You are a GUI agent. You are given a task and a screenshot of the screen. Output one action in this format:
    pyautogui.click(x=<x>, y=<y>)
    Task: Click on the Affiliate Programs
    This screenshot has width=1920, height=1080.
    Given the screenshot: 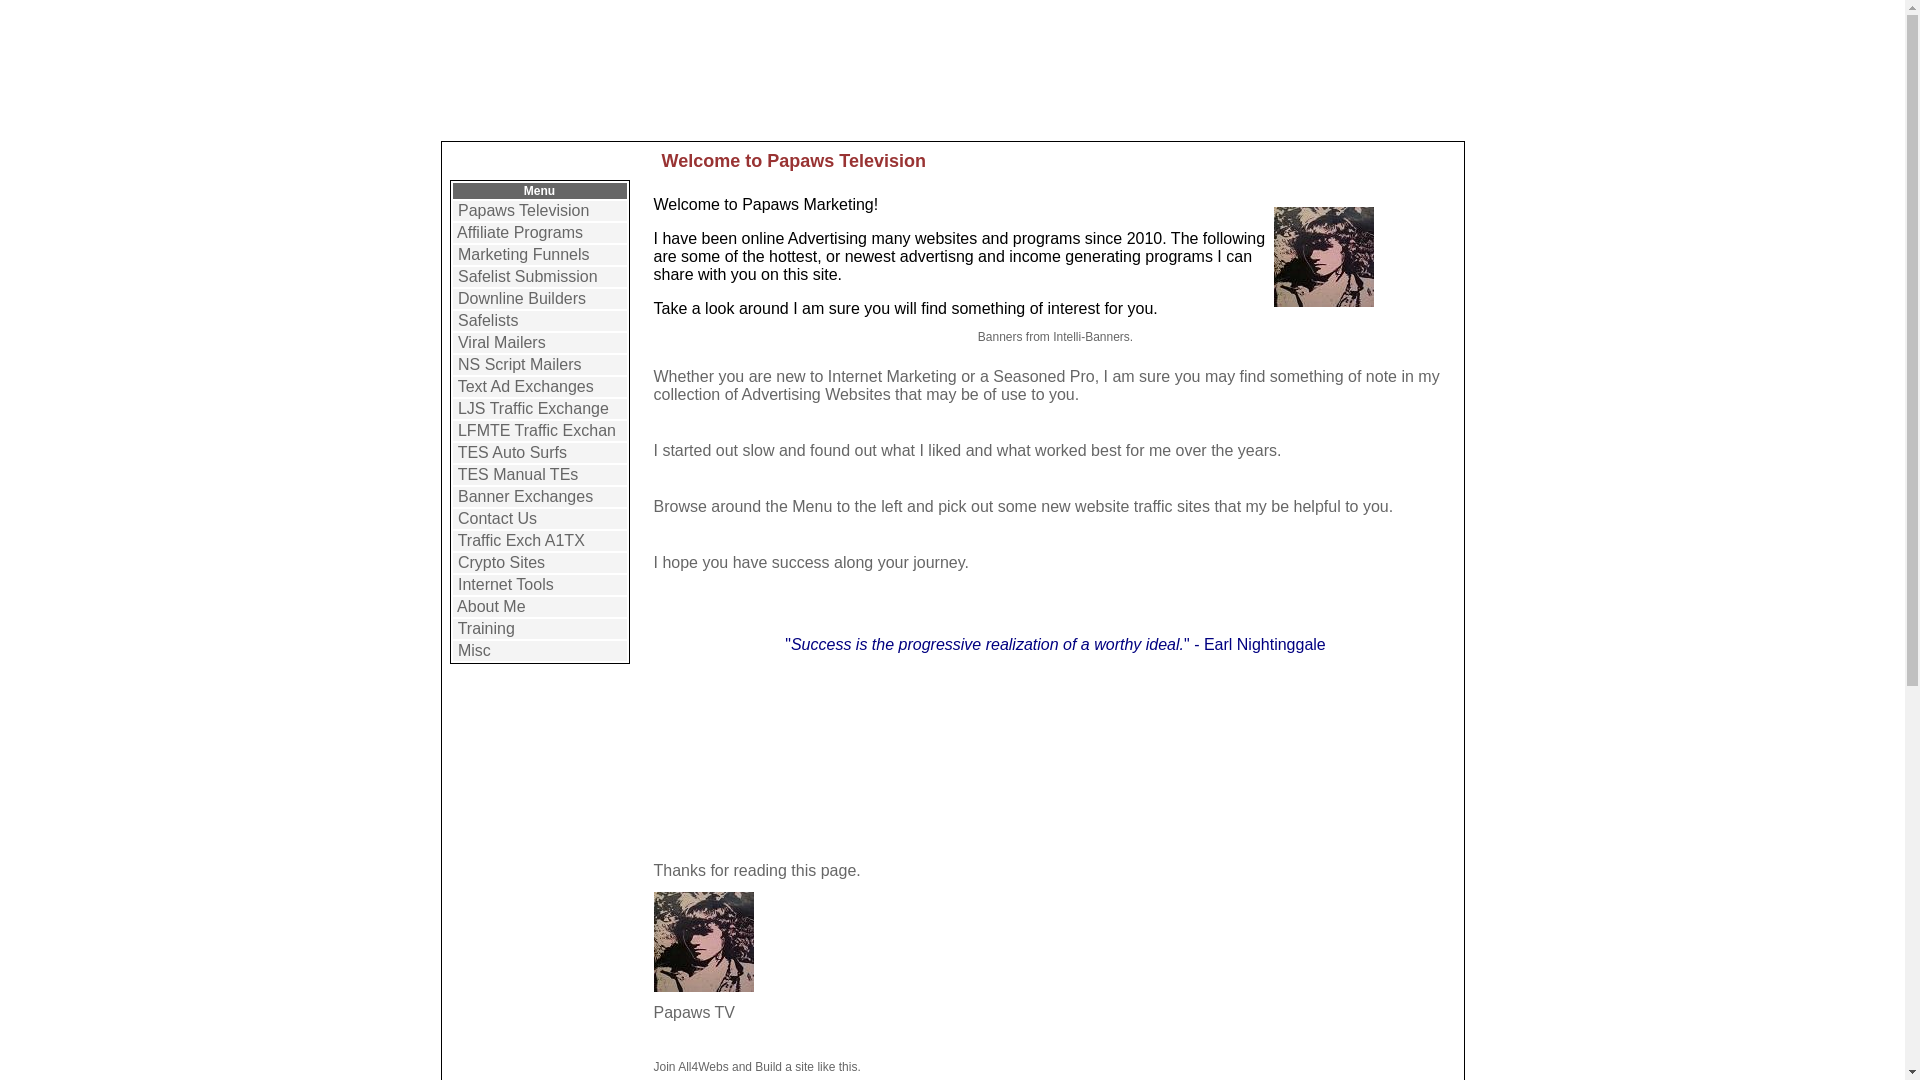 What is the action you would take?
    pyautogui.click(x=520, y=232)
    